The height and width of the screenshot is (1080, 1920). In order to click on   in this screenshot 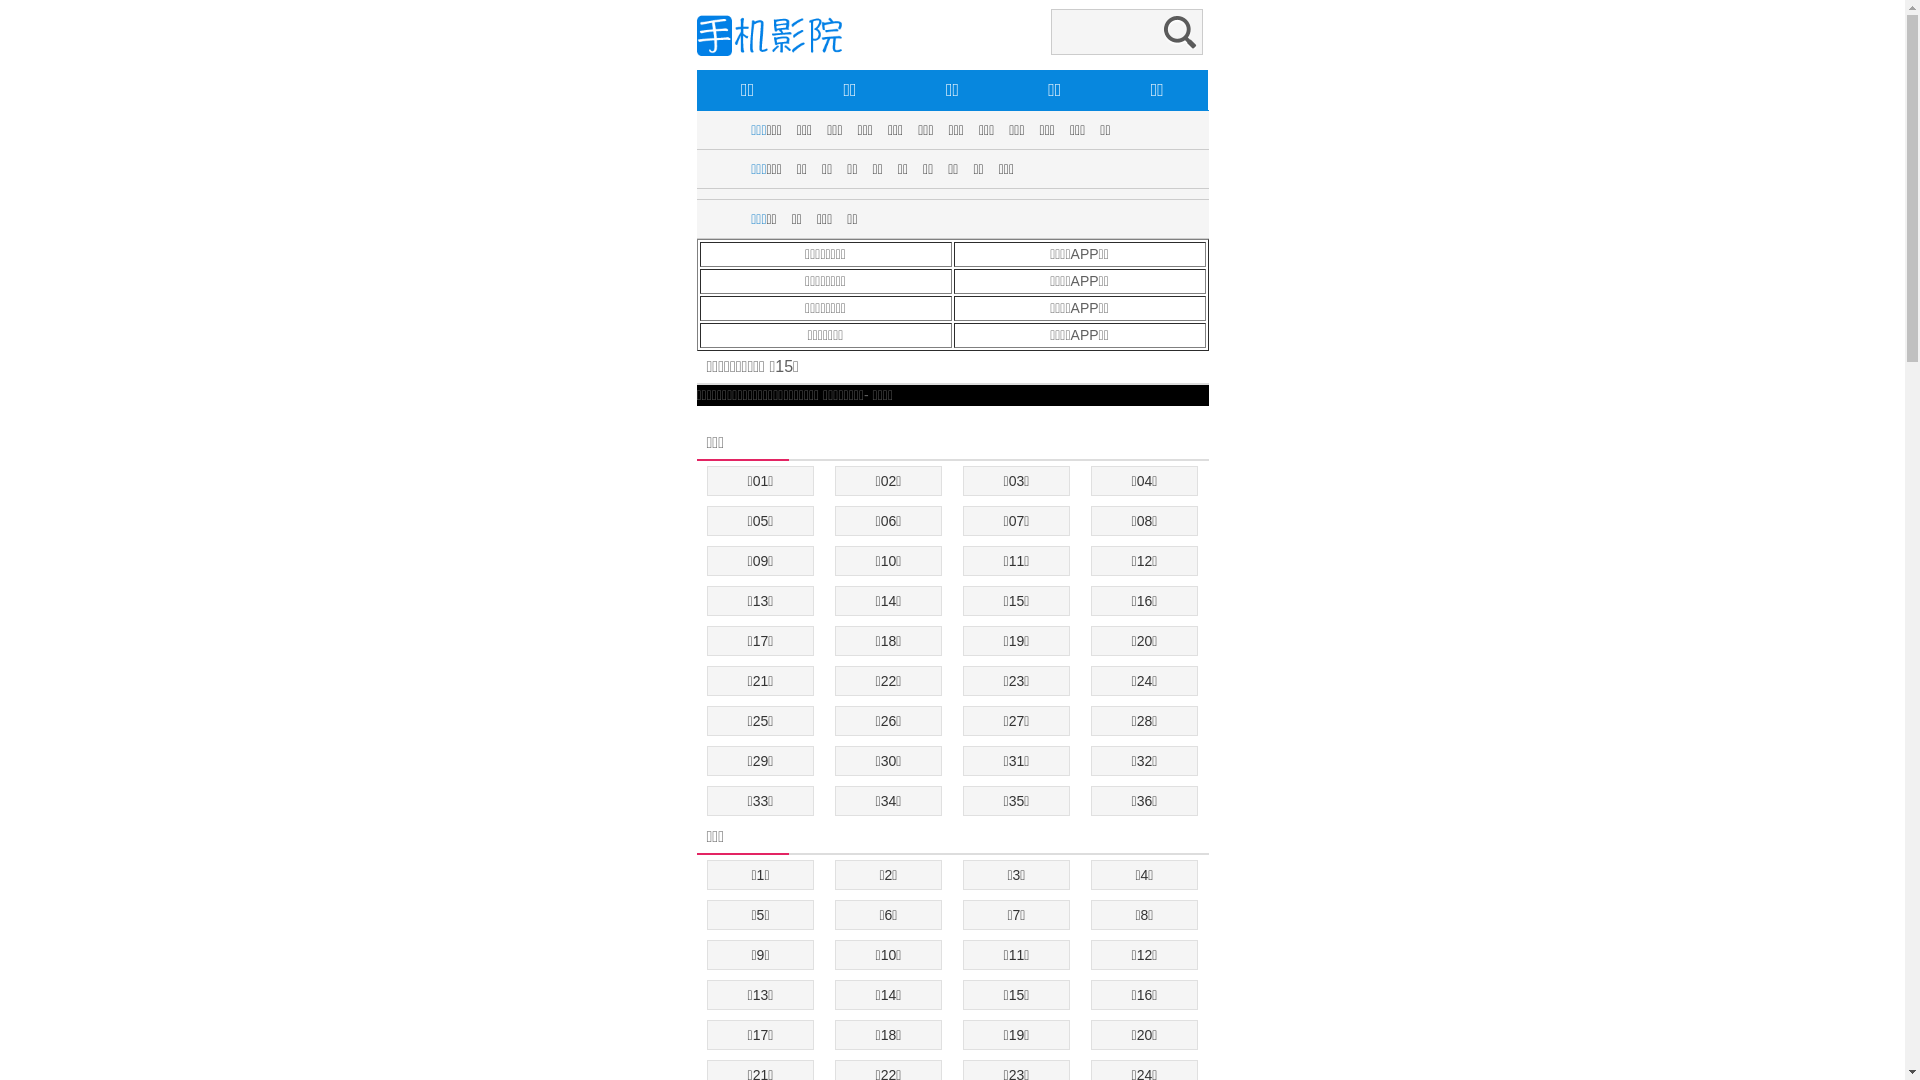, I will do `click(698, 416)`.